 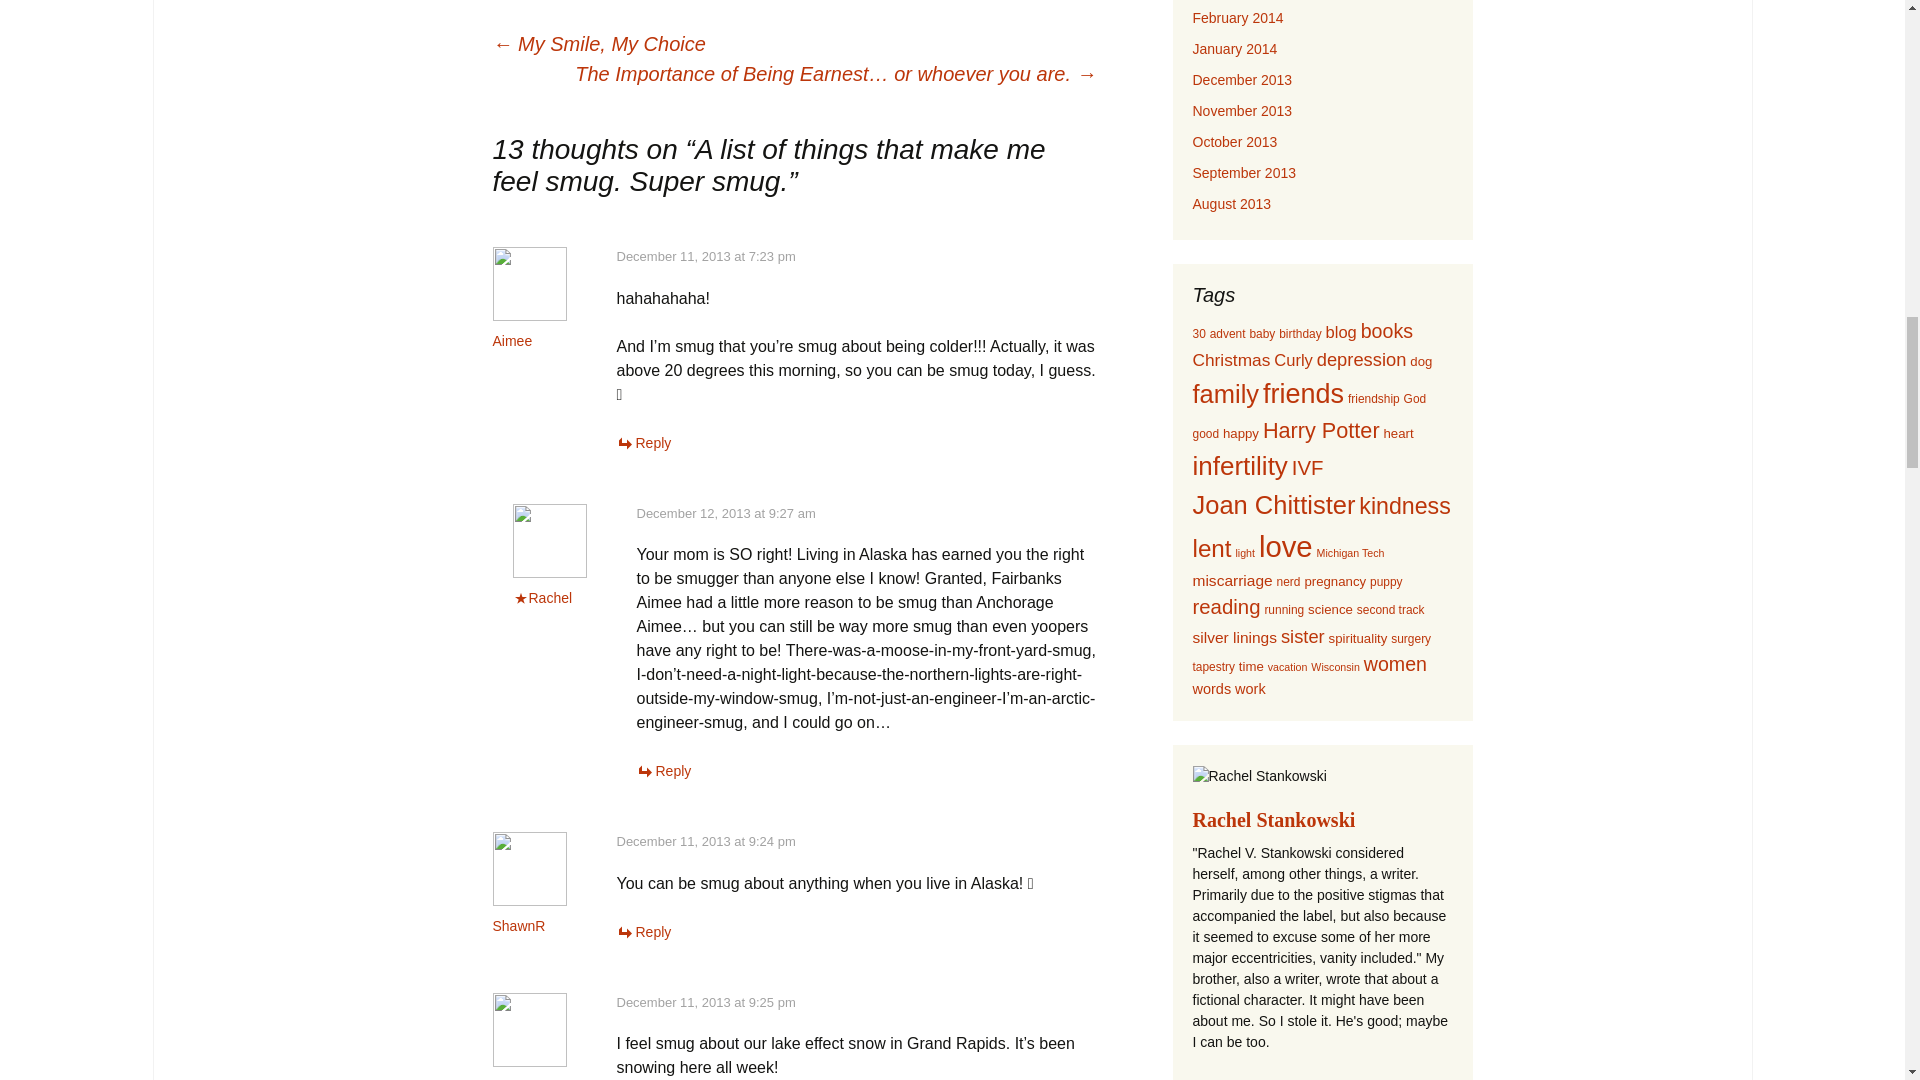 I want to click on December 12, 2013 at 9:27 am, so click(x=724, y=513).